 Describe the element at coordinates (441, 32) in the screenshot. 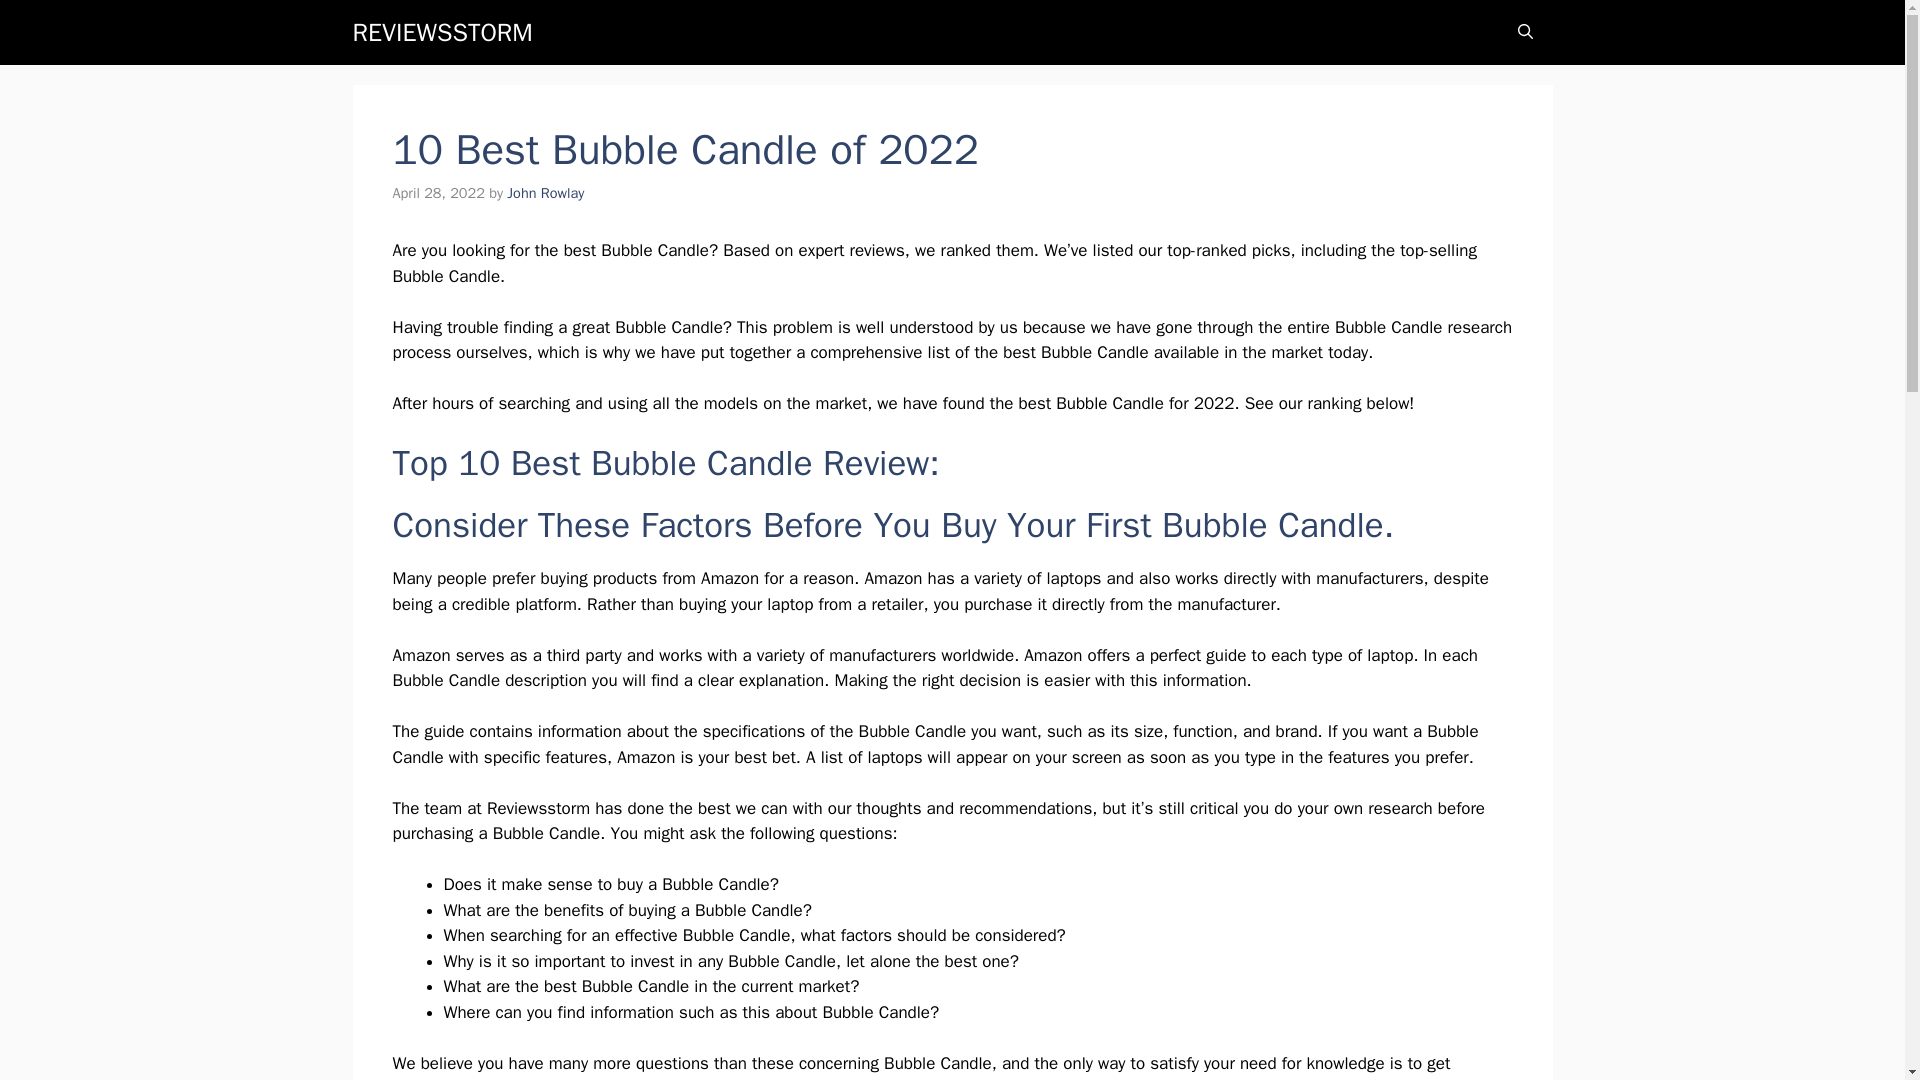

I see `REVIEWSSTORM` at that location.